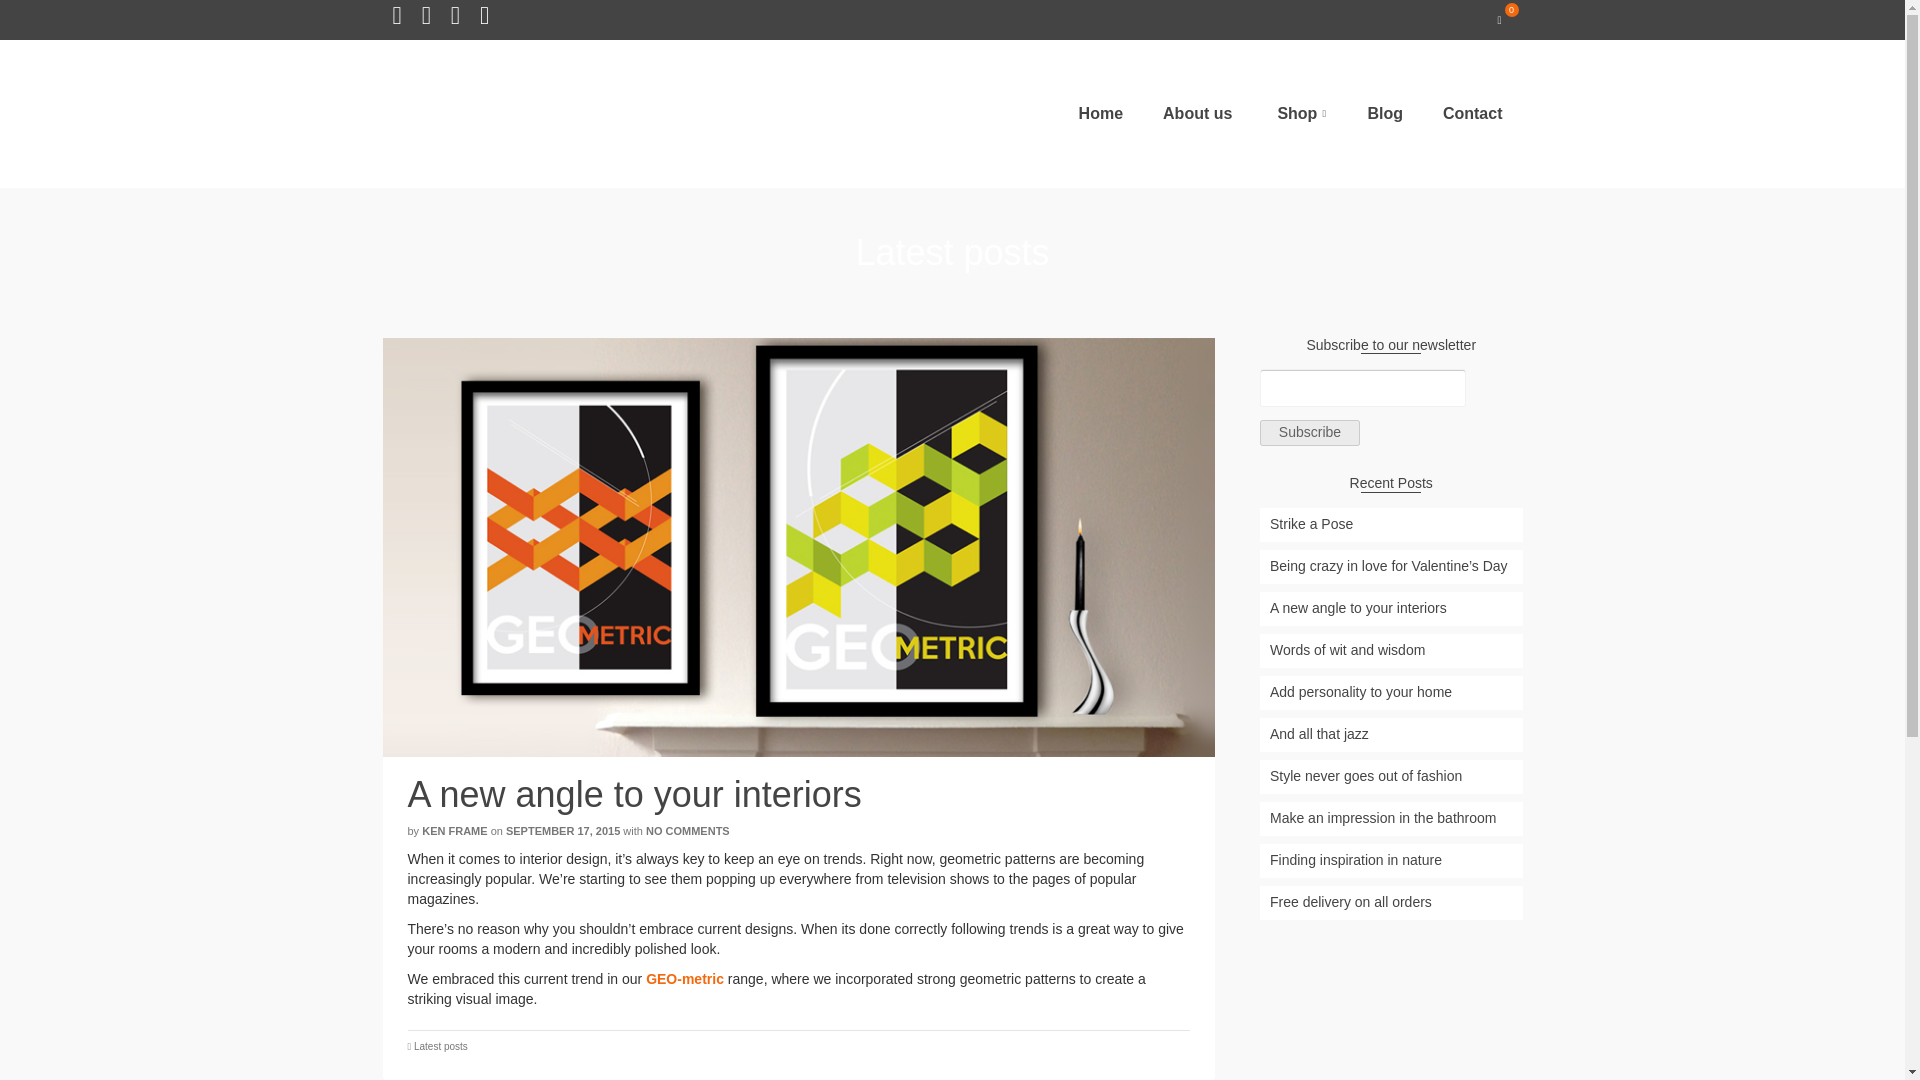 The image size is (1920, 1080). Describe the element at coordinates (684, 978) in the screenshot. I see `GEO-metric` at that location.